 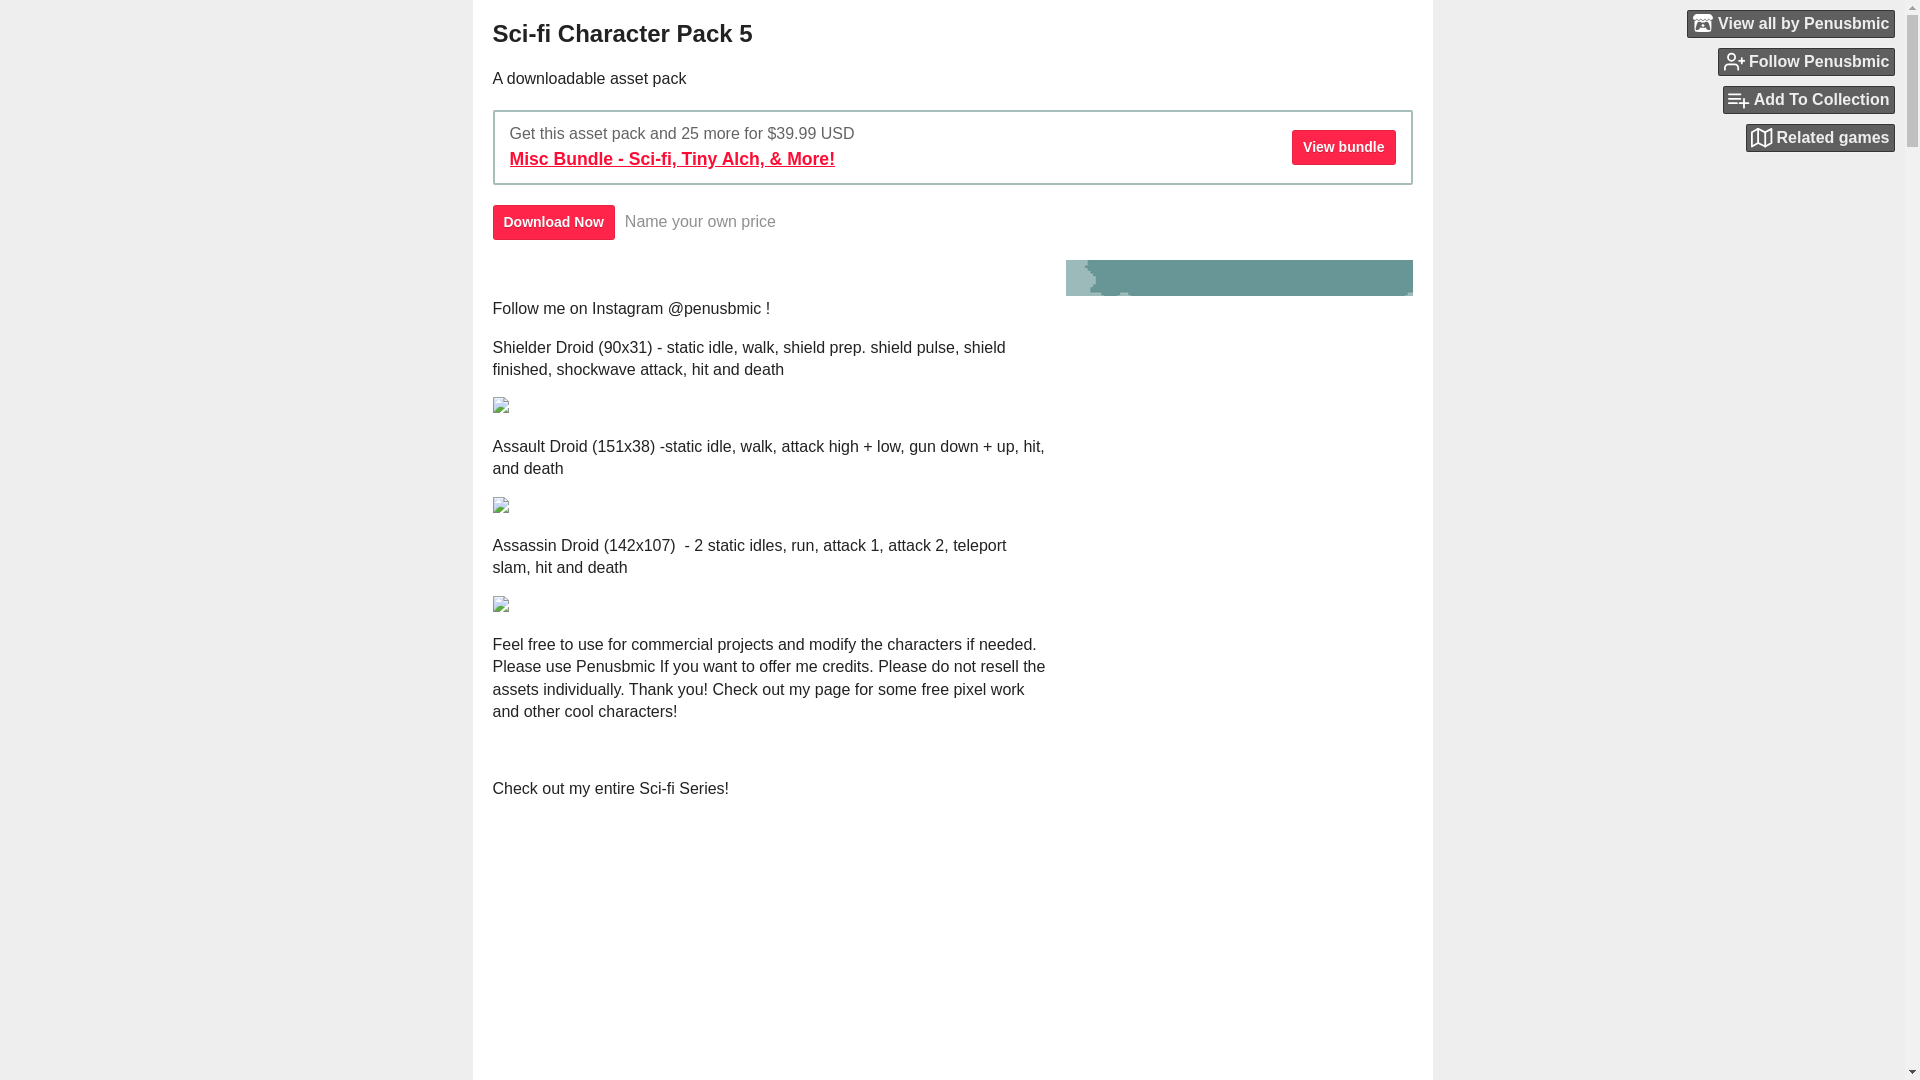 I want to click on View all by Penusbmic, so click(x=1791, y=23).